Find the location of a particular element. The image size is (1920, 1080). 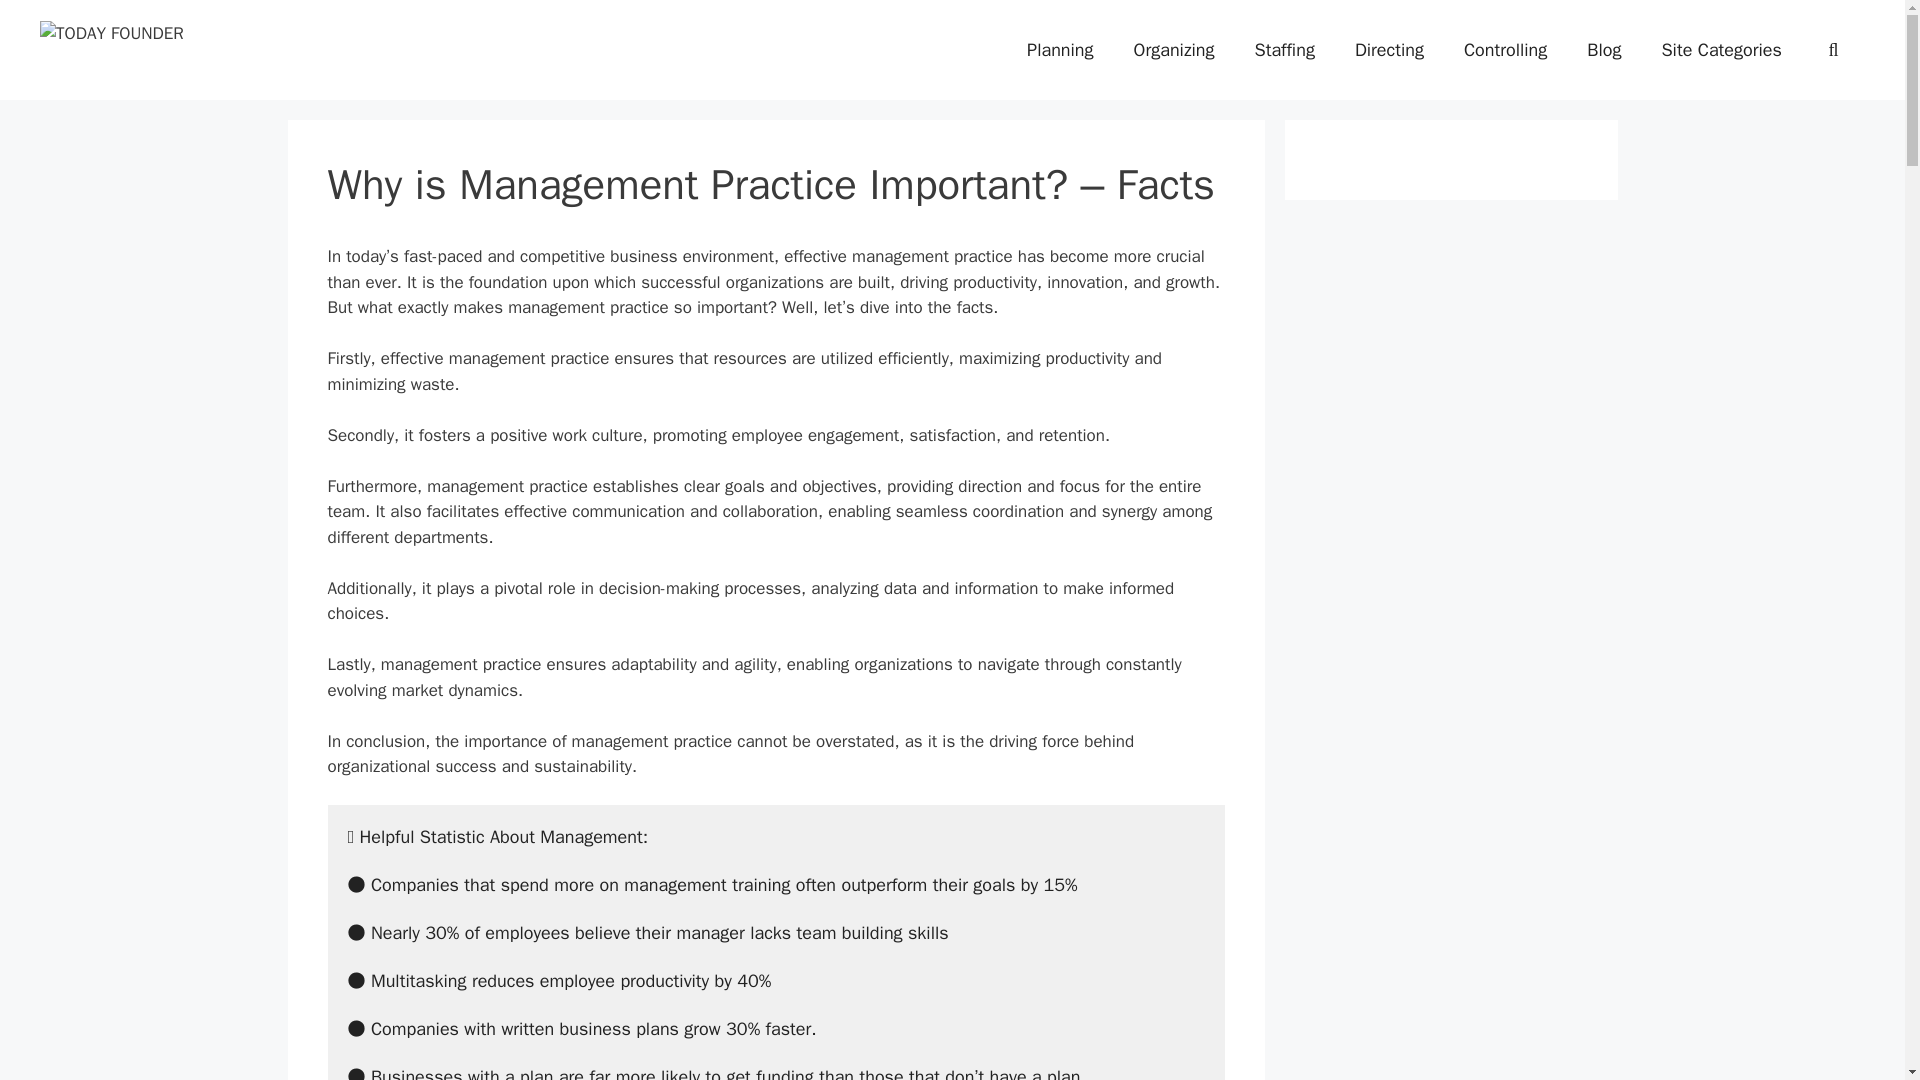

Controlling is located at coordinates (1504, 50).